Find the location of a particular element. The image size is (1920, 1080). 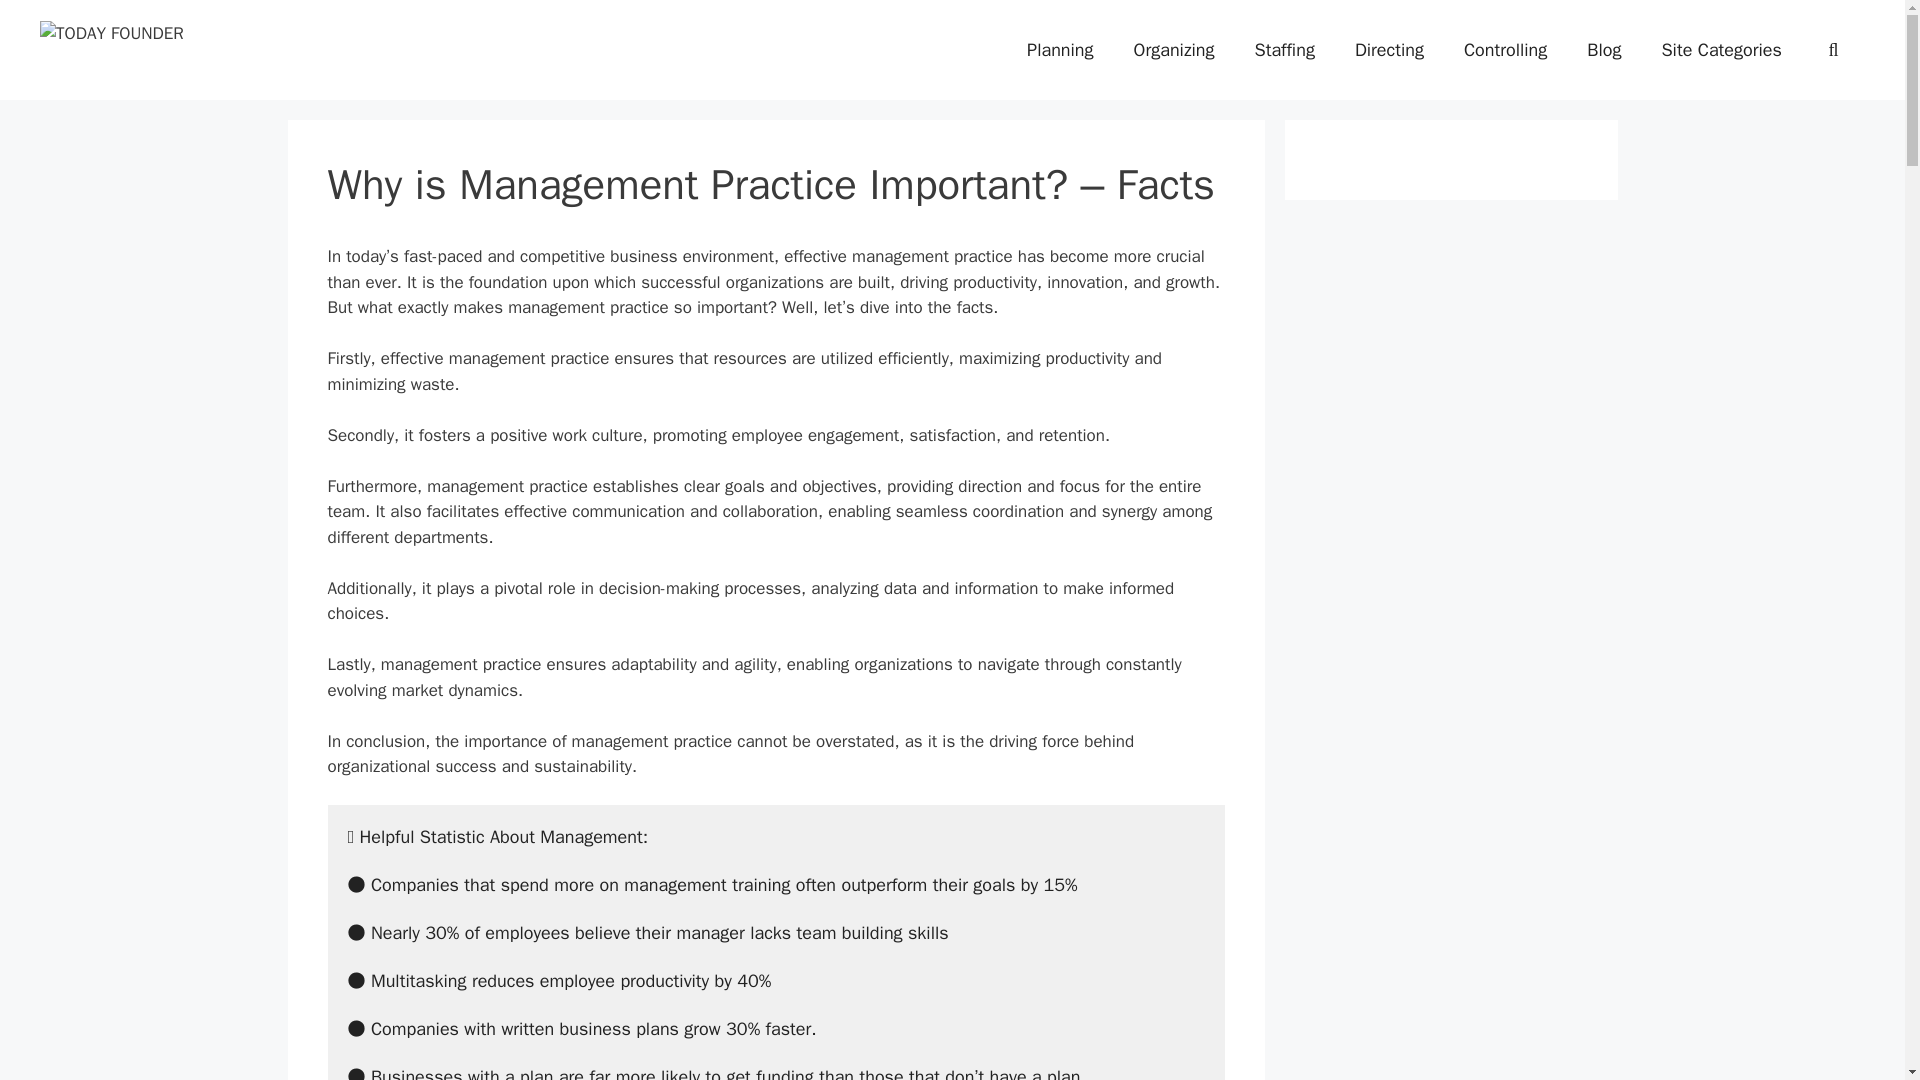

Controlling is located at coordinates (1504, 50).